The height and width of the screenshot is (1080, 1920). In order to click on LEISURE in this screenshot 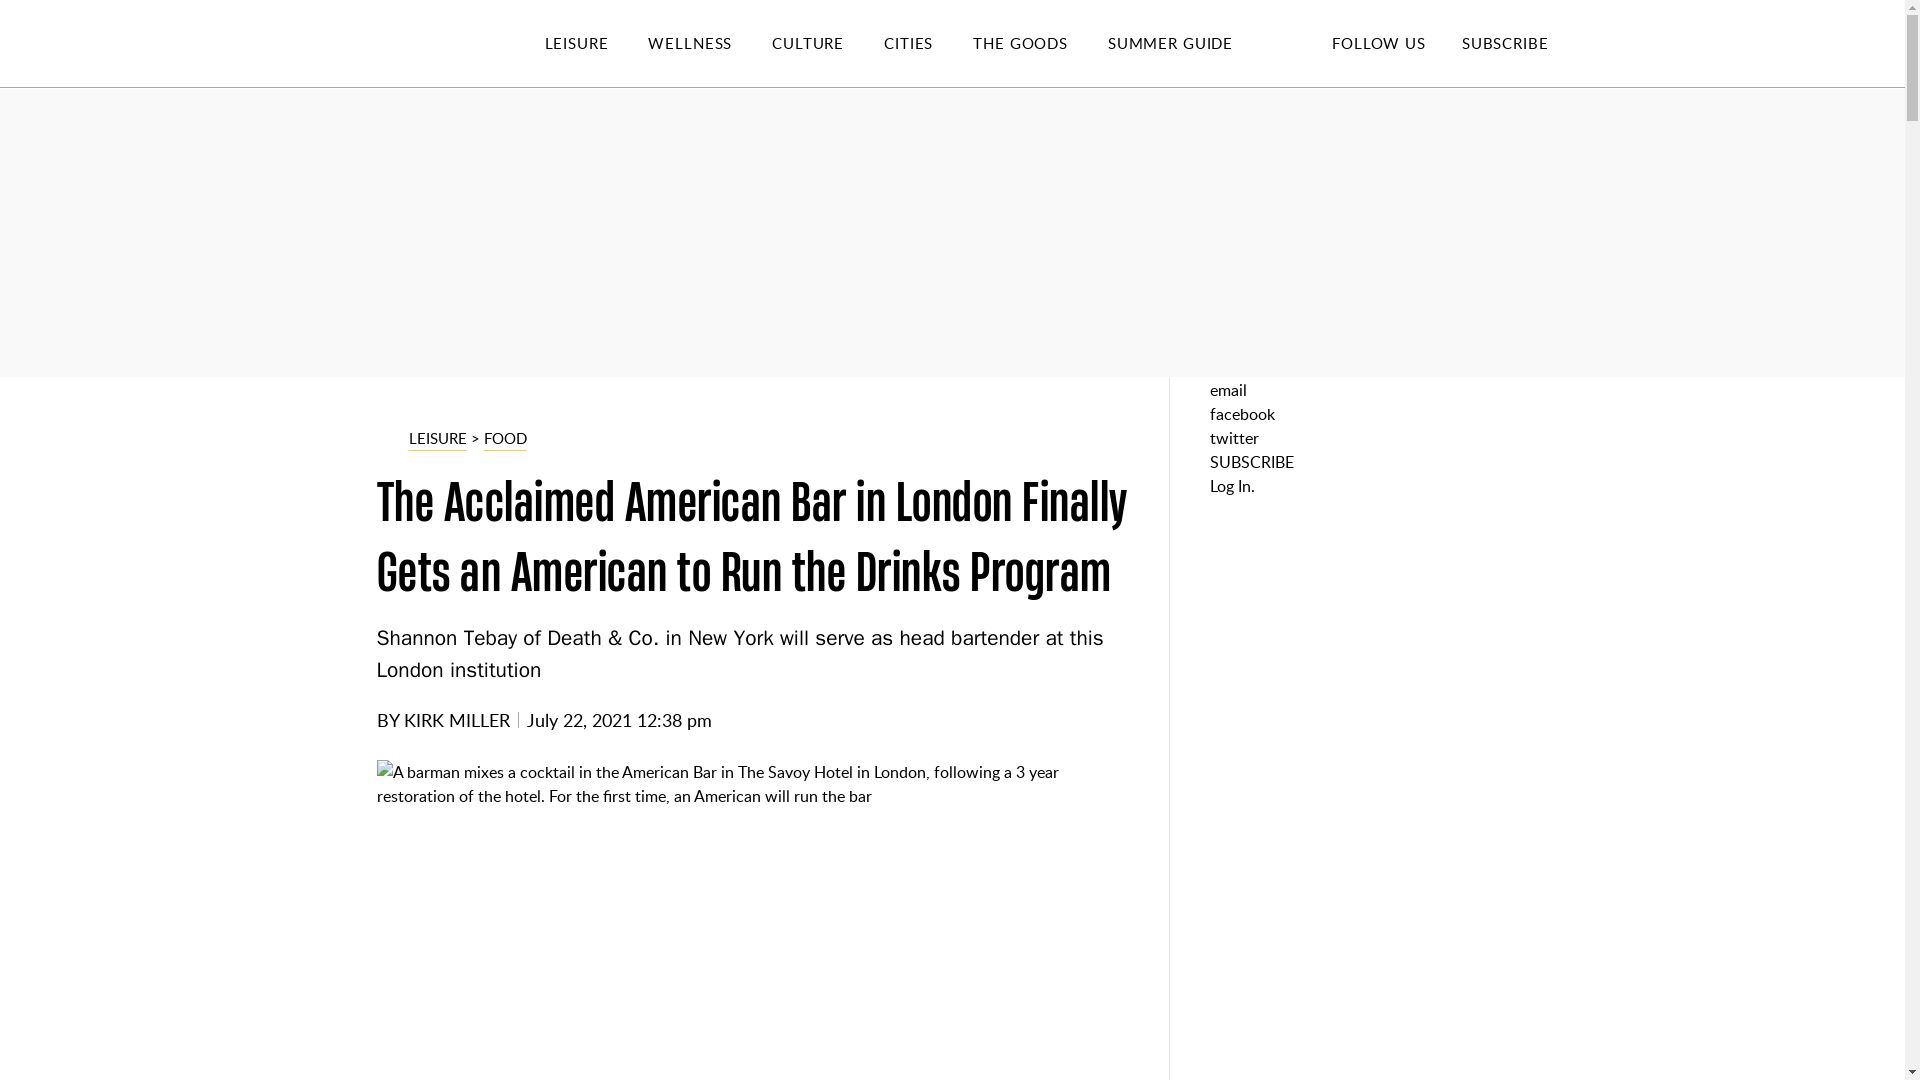, I will do `click(596, 44)`.